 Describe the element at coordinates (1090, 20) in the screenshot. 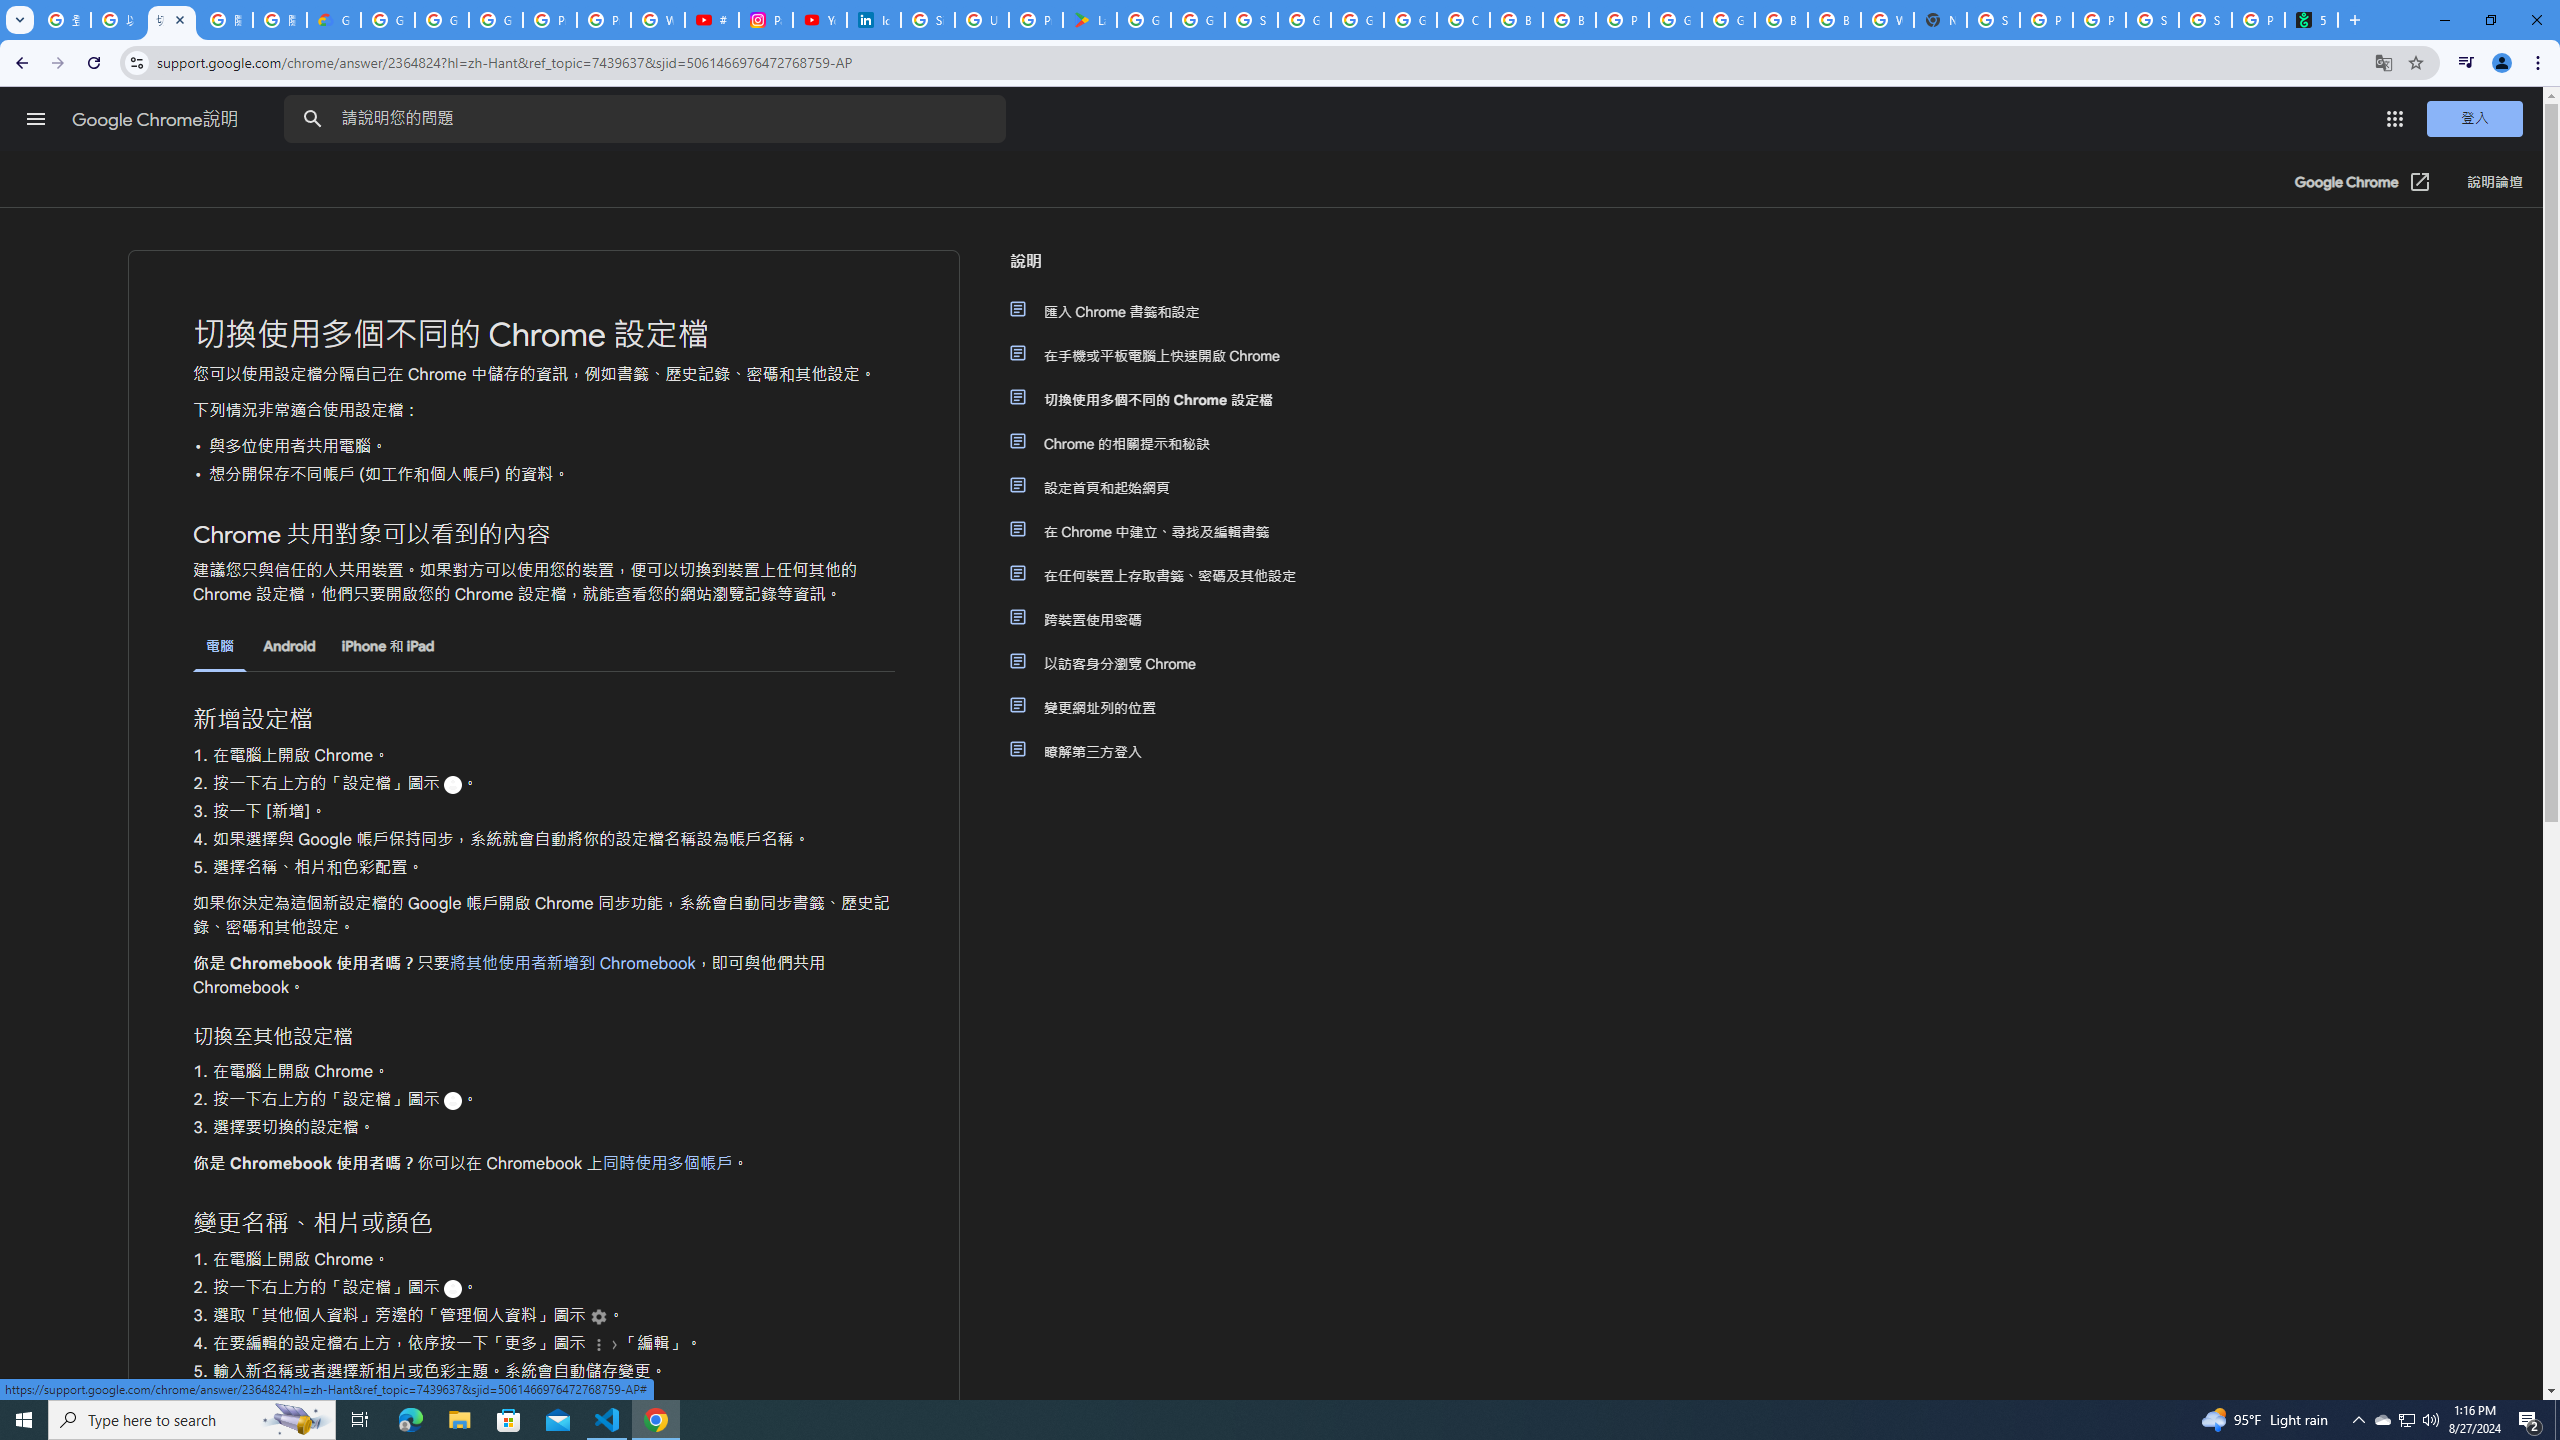

I see `Last Shelter: Survival - Apps on Google Play` at that location.